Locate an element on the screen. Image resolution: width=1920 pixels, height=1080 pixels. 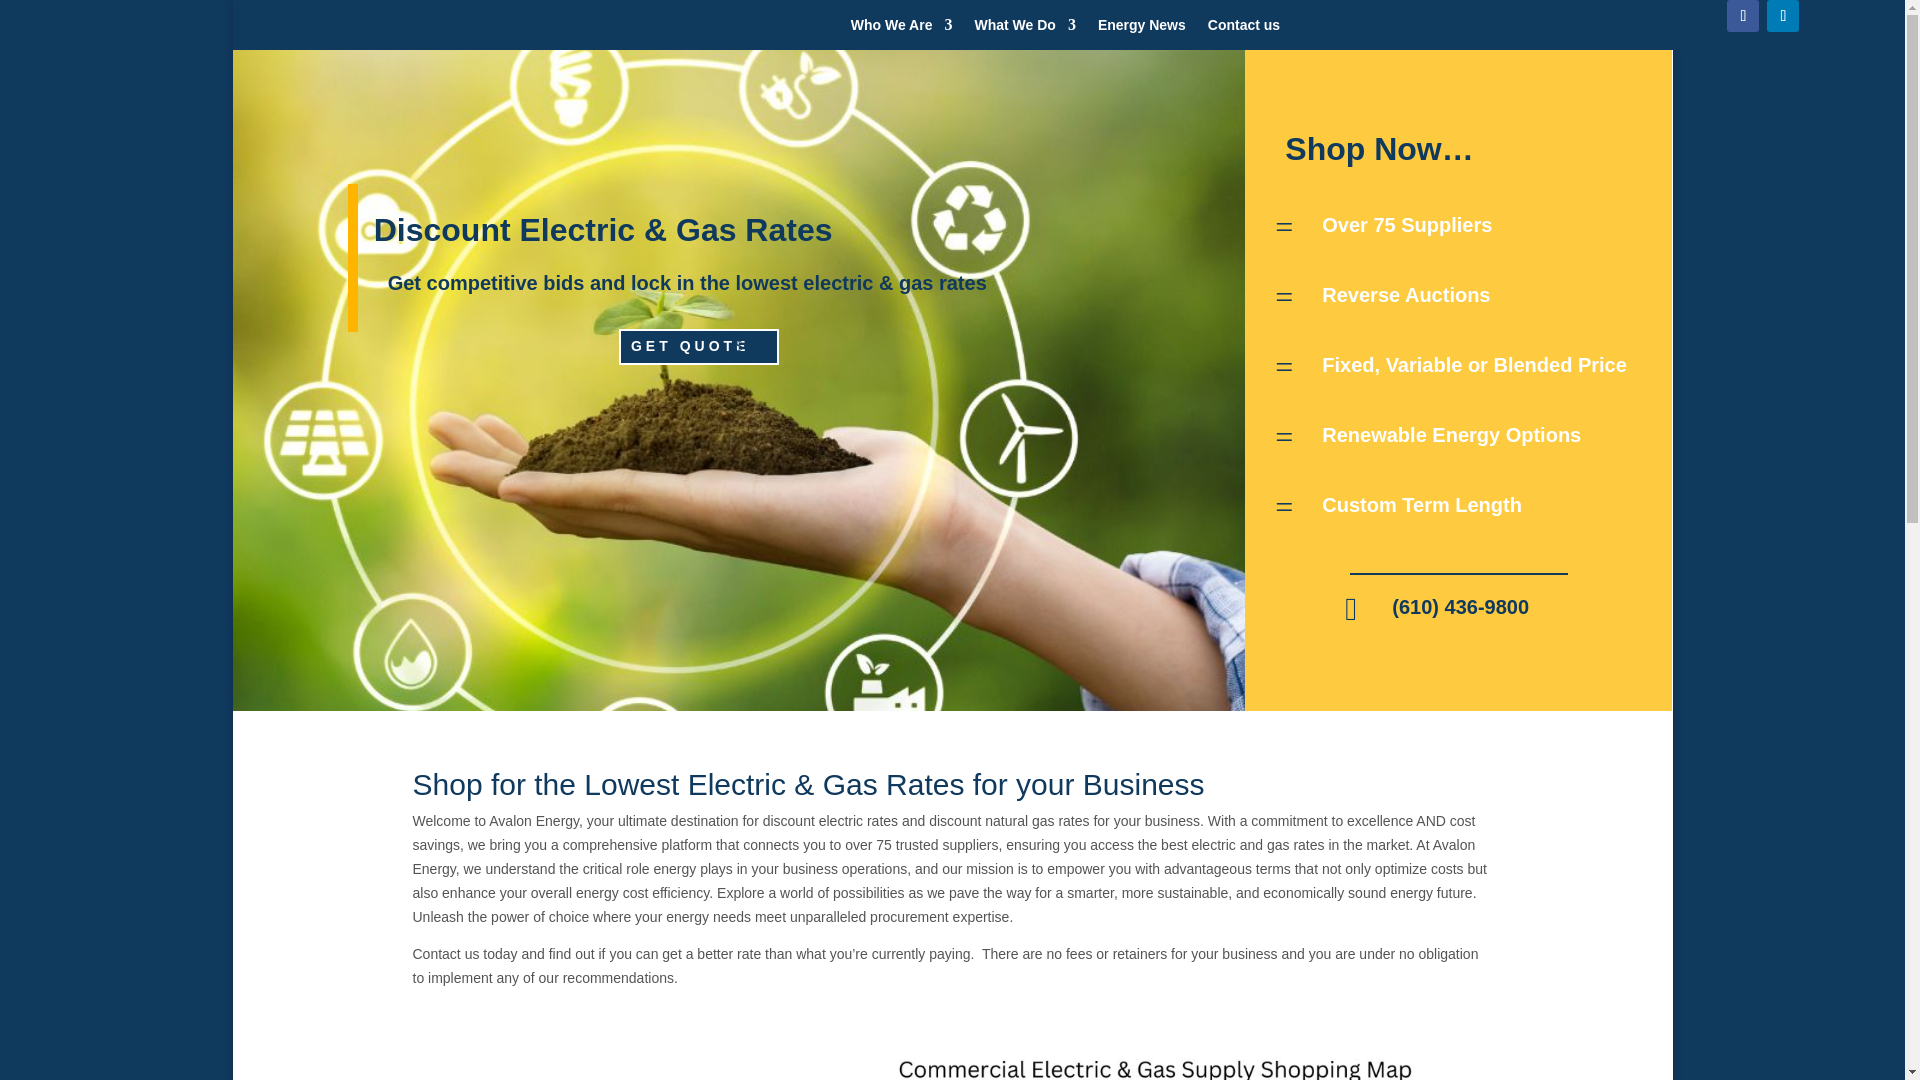
Contact us is located at coordinates (1244, 28).